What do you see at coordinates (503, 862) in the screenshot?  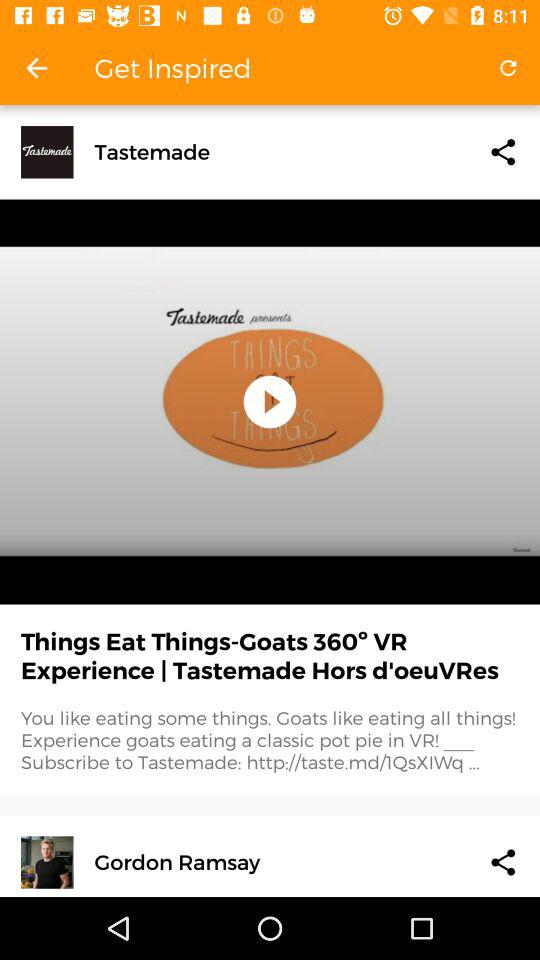 I see `share the video` at bounding box center [503, 862].